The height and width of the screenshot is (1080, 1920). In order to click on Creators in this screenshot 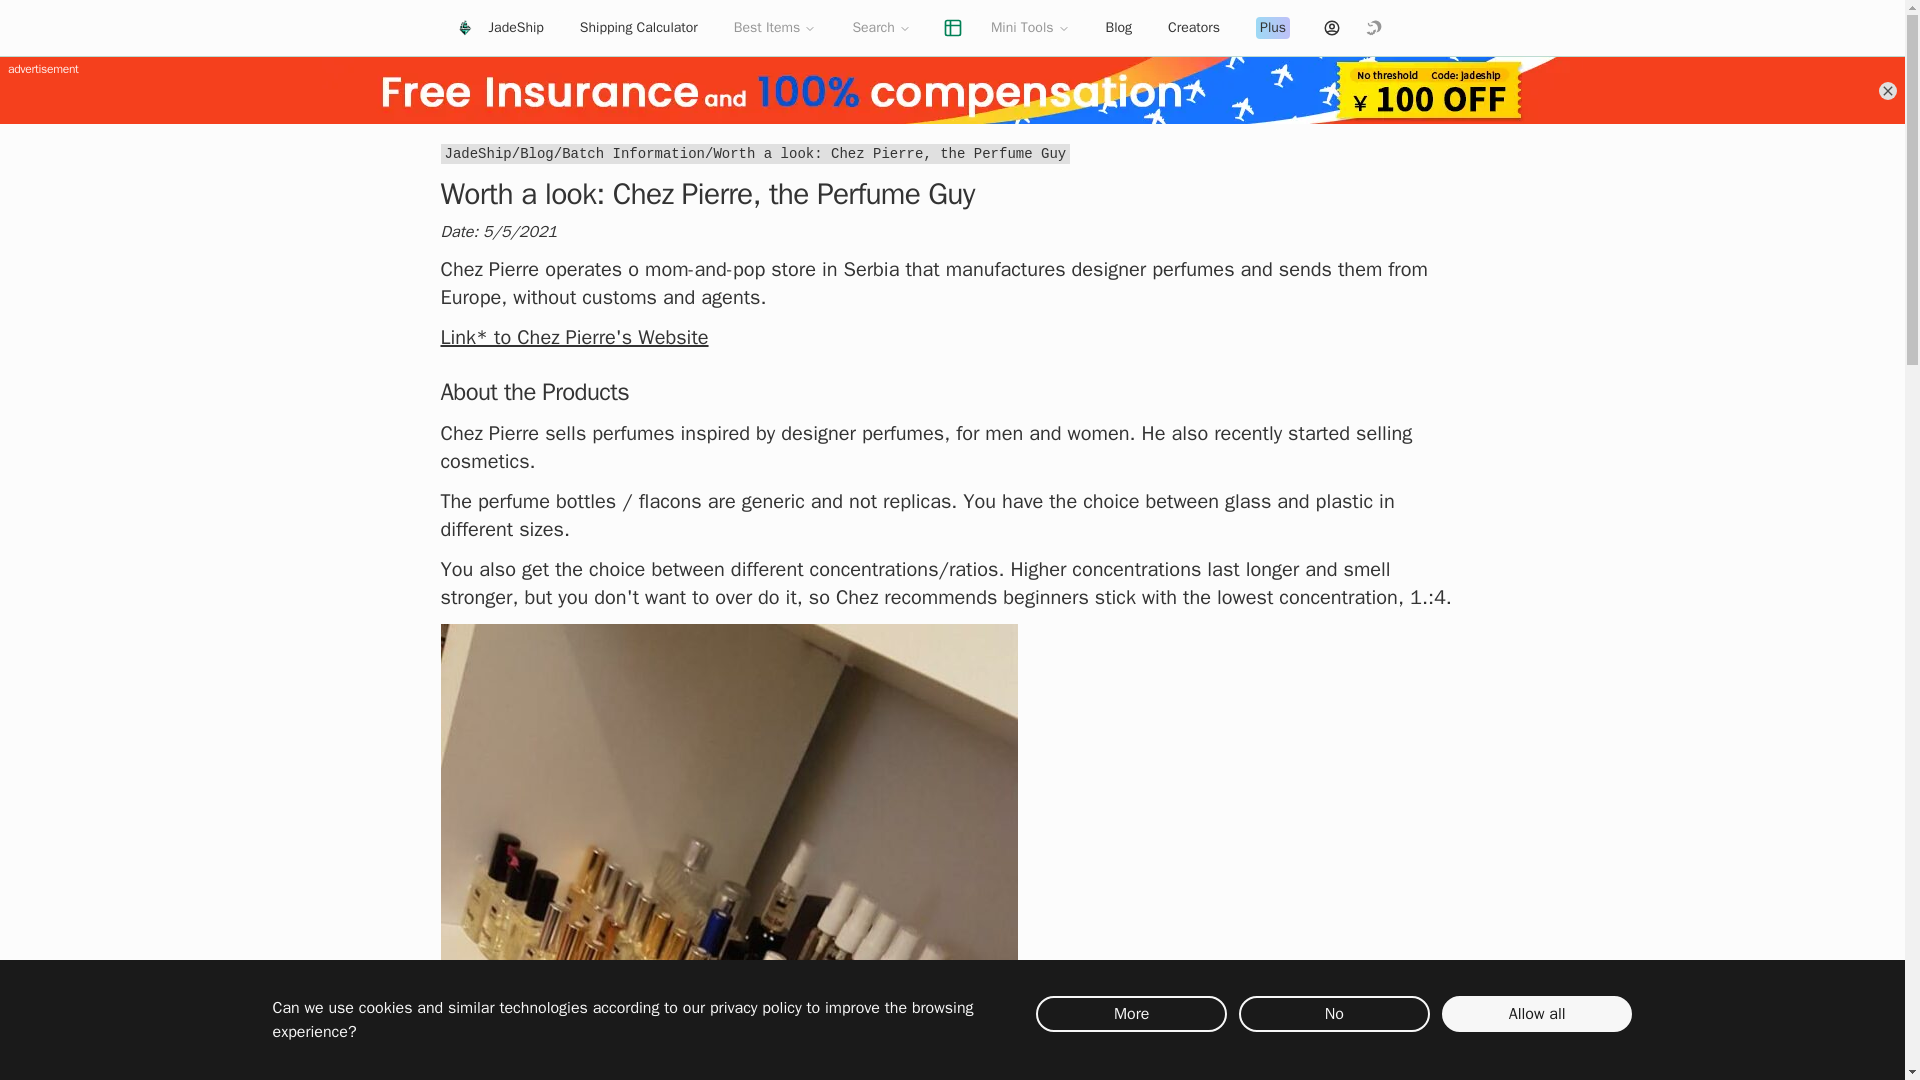, I will do `click(1194, 27)`.